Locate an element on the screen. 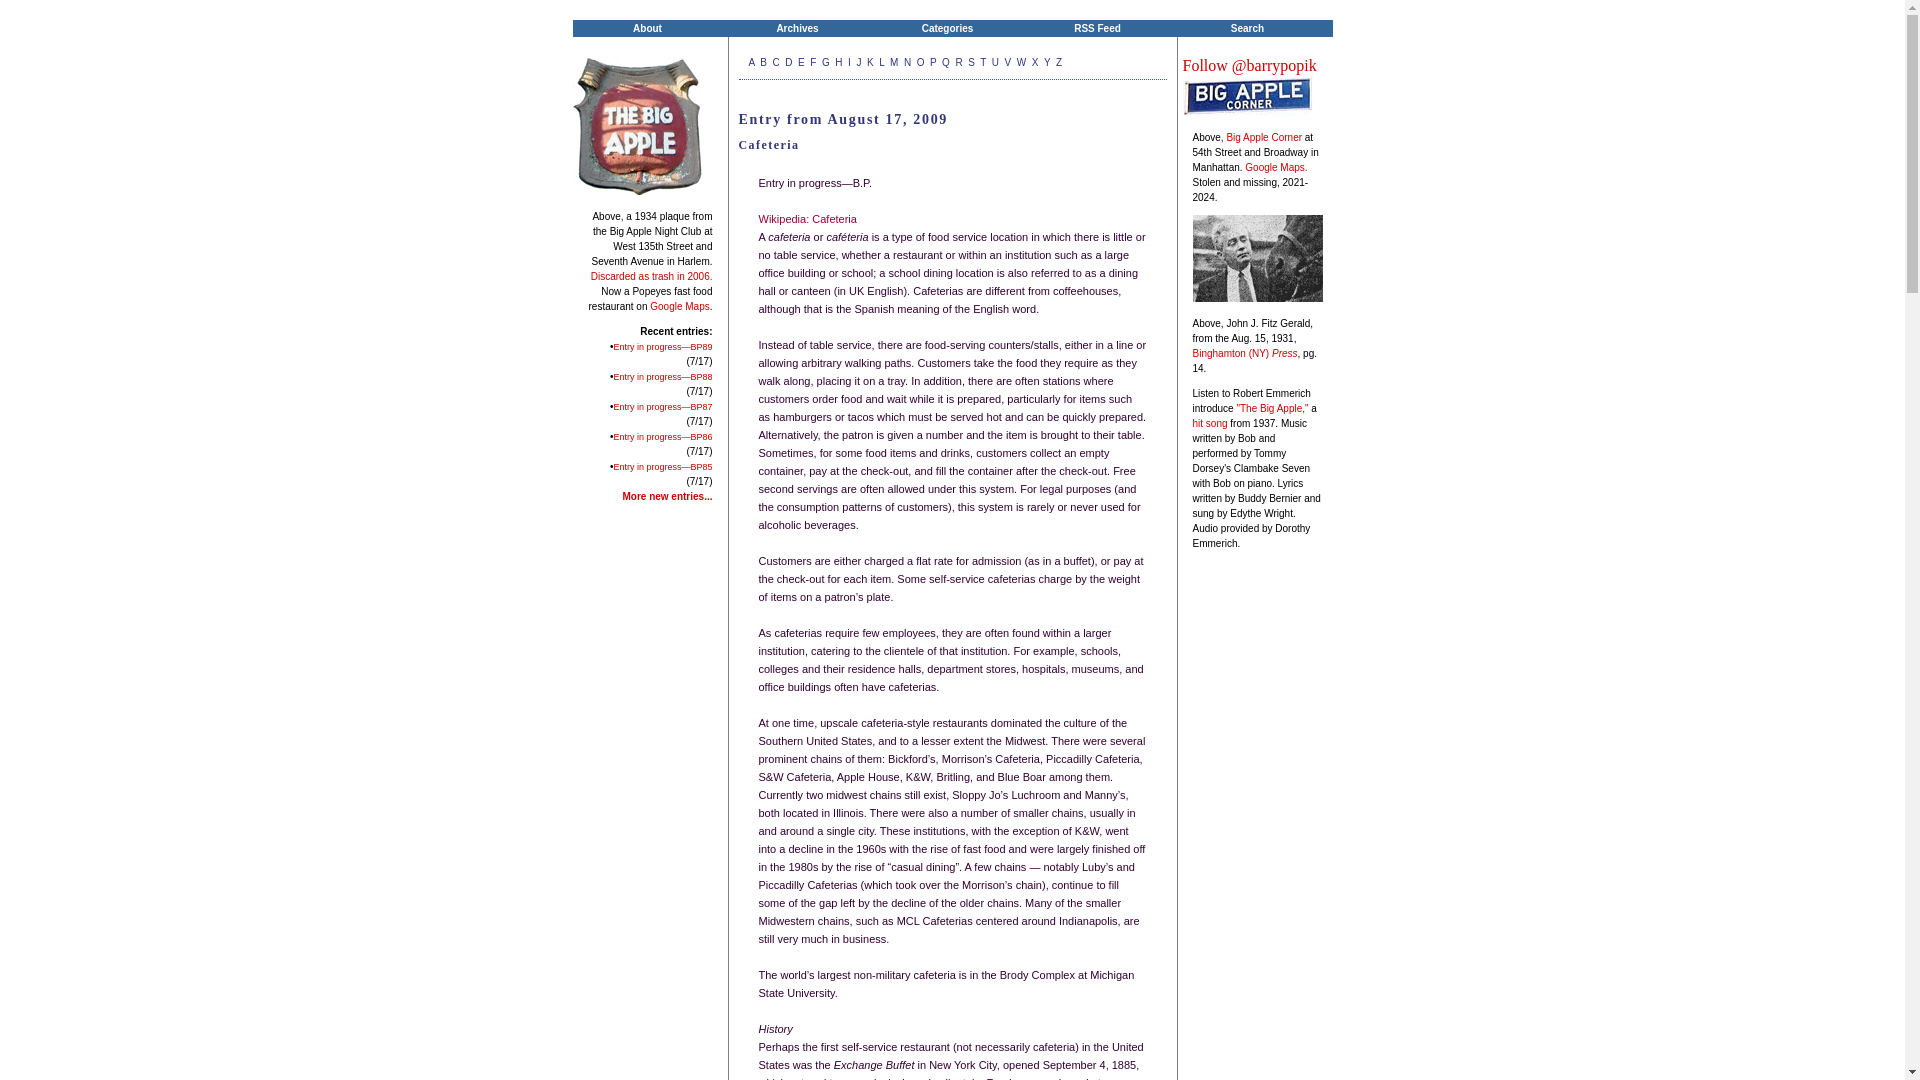 The height and width of the screenshot is (1080, 1920). Categories is located at coordinates (946, 28).